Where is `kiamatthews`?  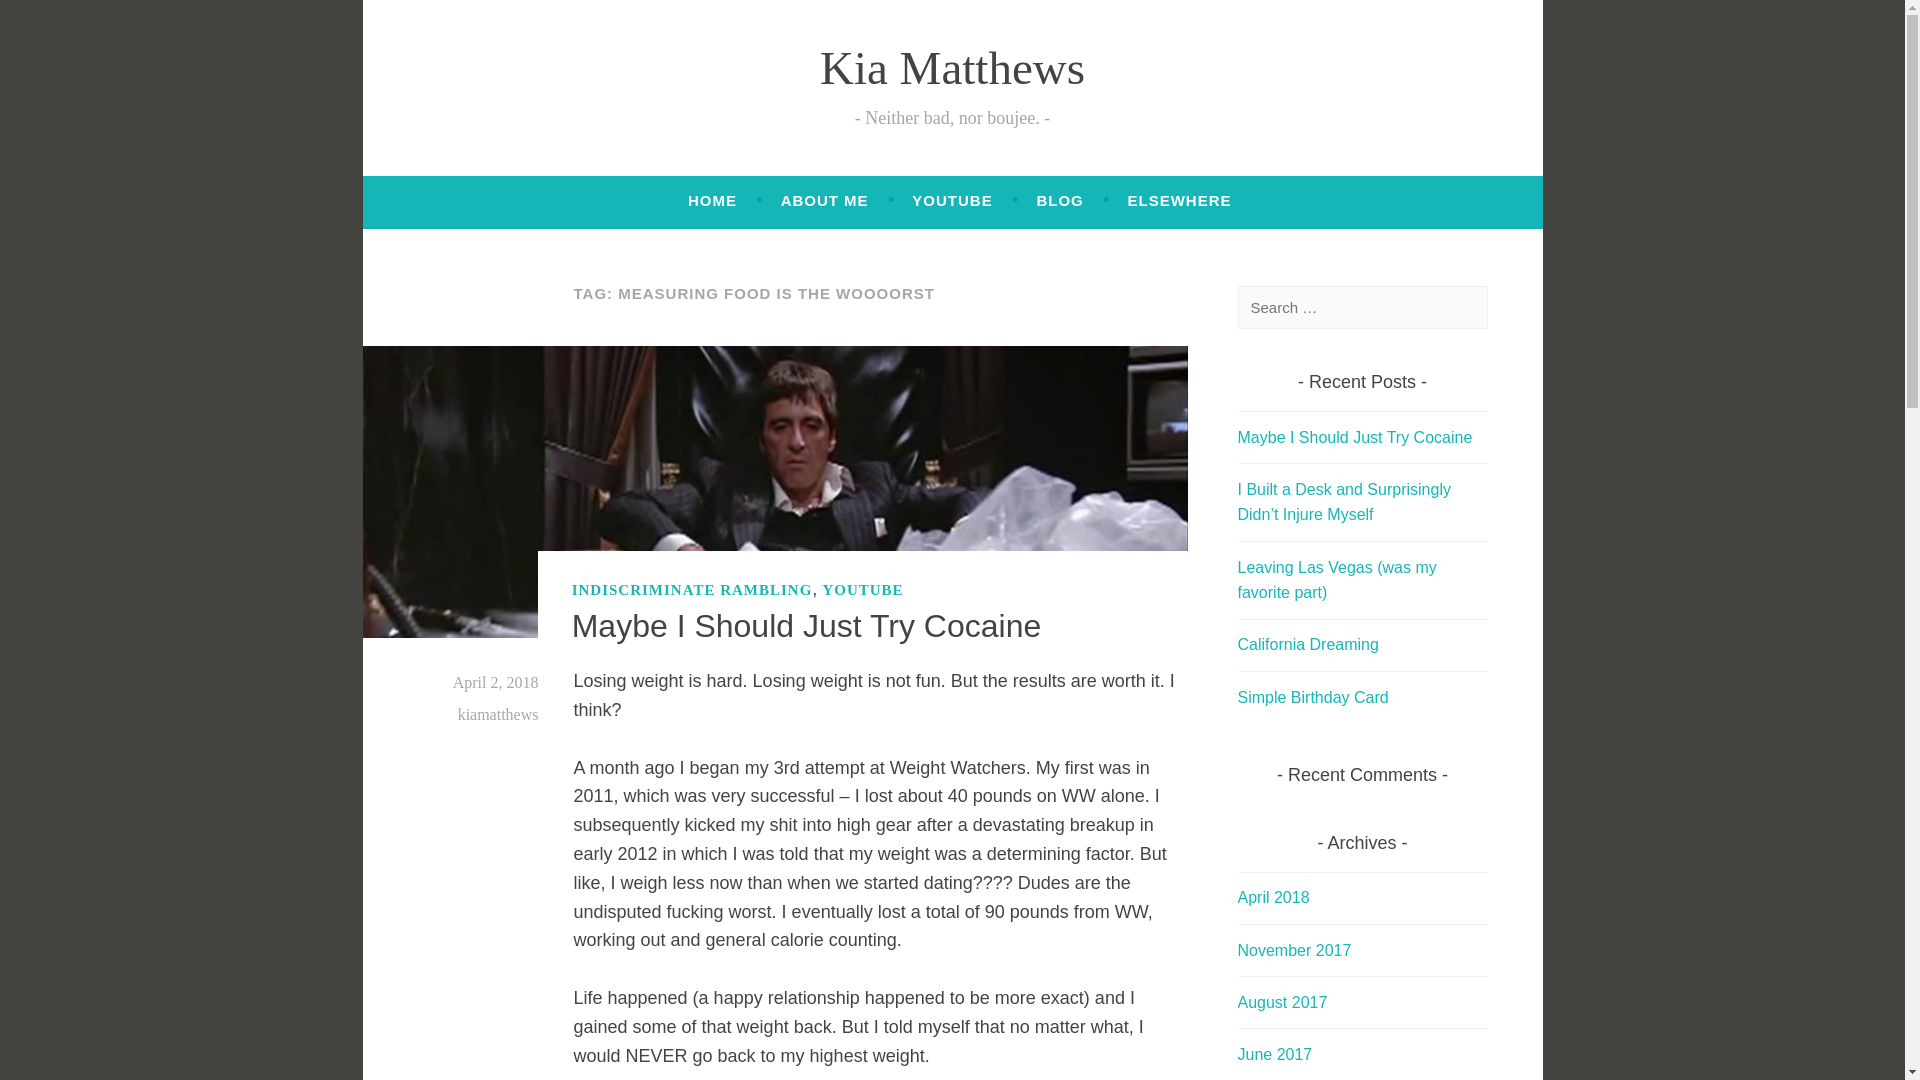 kiamatthews is located at coordinates (498, 714).